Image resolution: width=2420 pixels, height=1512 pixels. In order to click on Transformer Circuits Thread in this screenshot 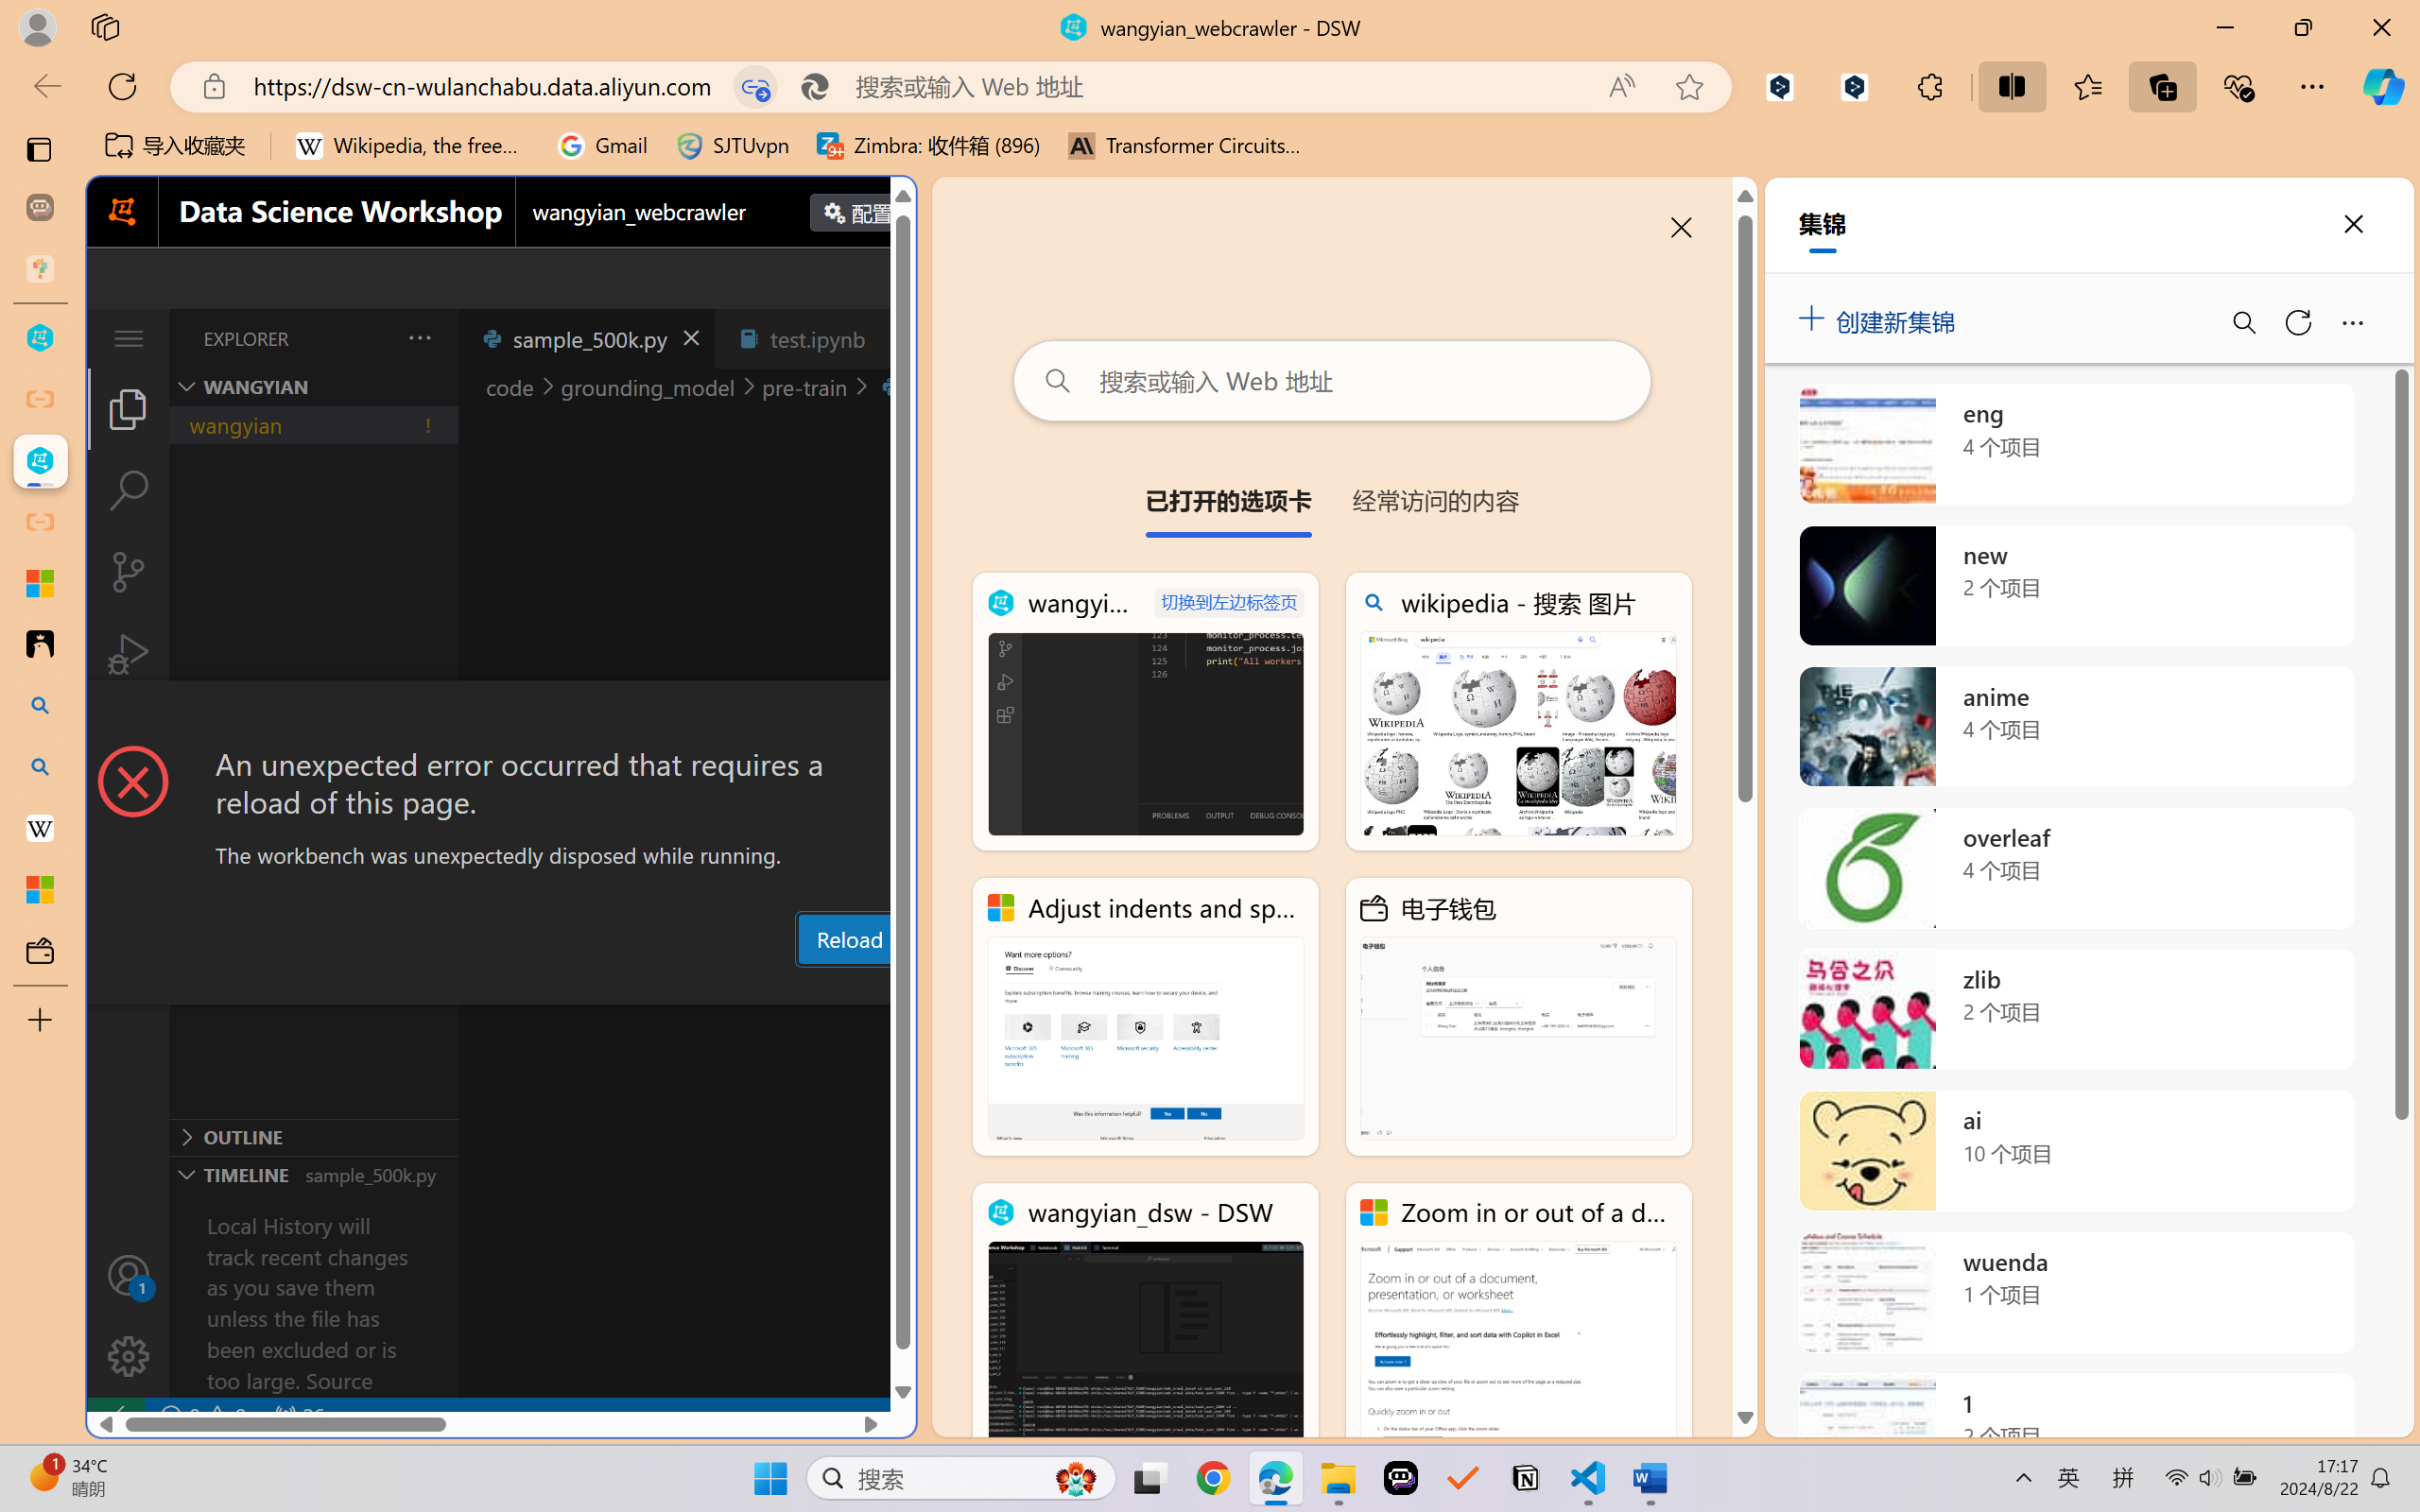, I will do `click(1185, 146)`.